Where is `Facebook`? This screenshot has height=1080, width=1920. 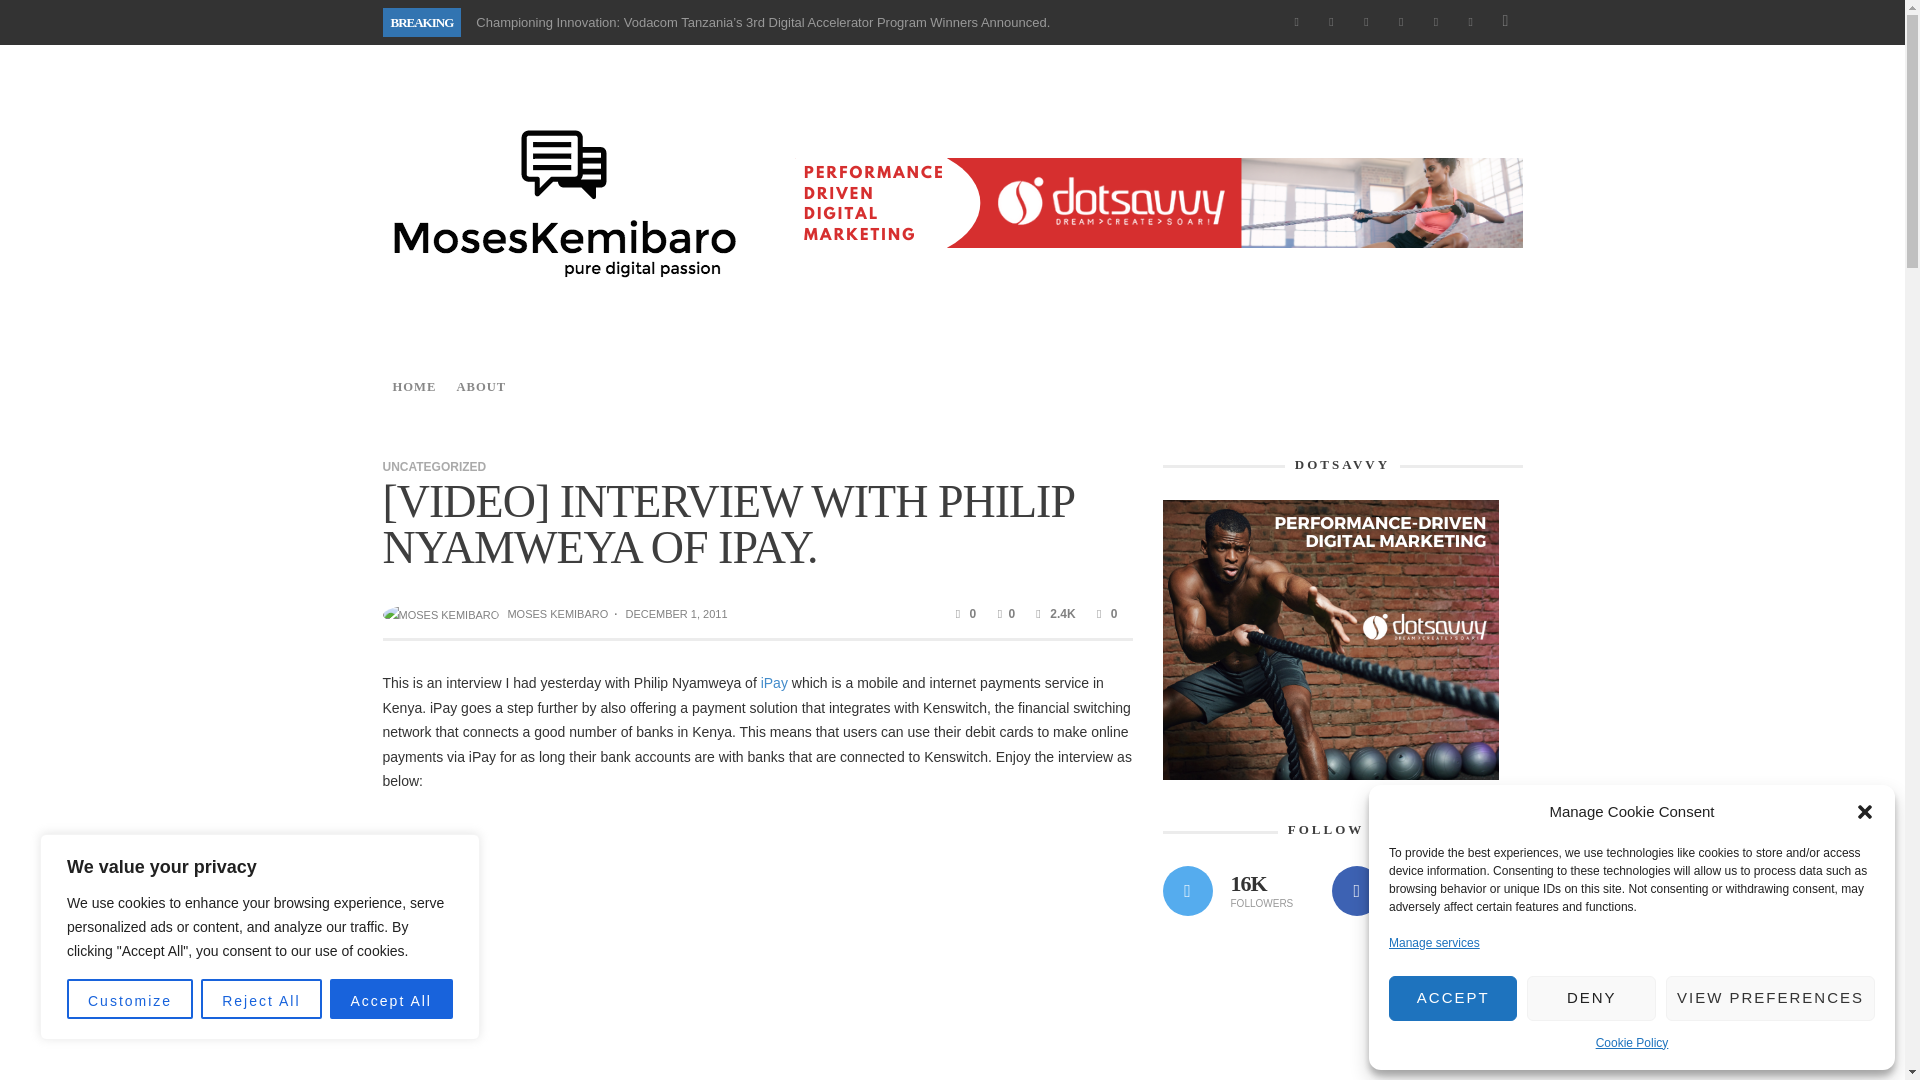
Facebook is located at coordinates (1296, 22).